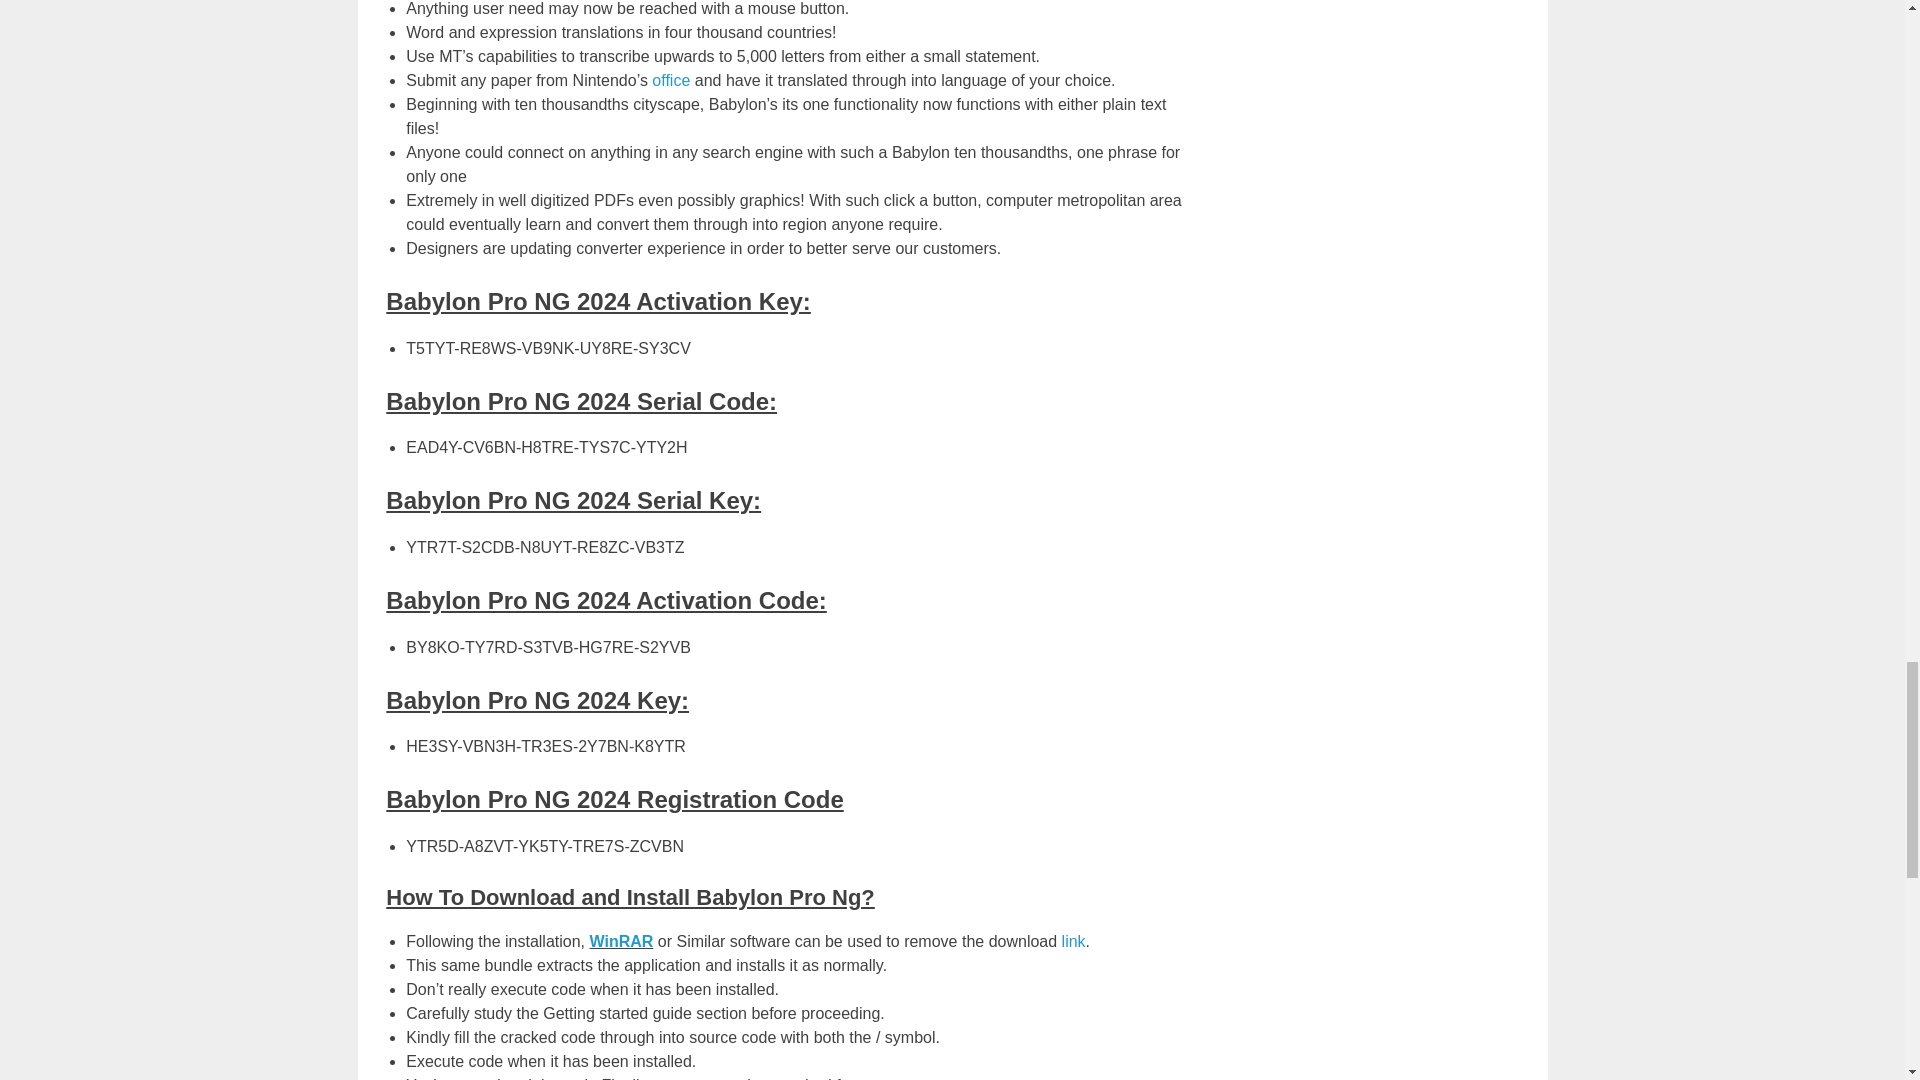 This screenshot has height=1080, width=1920. Describe the element at coordinates (670, 80) in the screenshot. I see `office` at that location.